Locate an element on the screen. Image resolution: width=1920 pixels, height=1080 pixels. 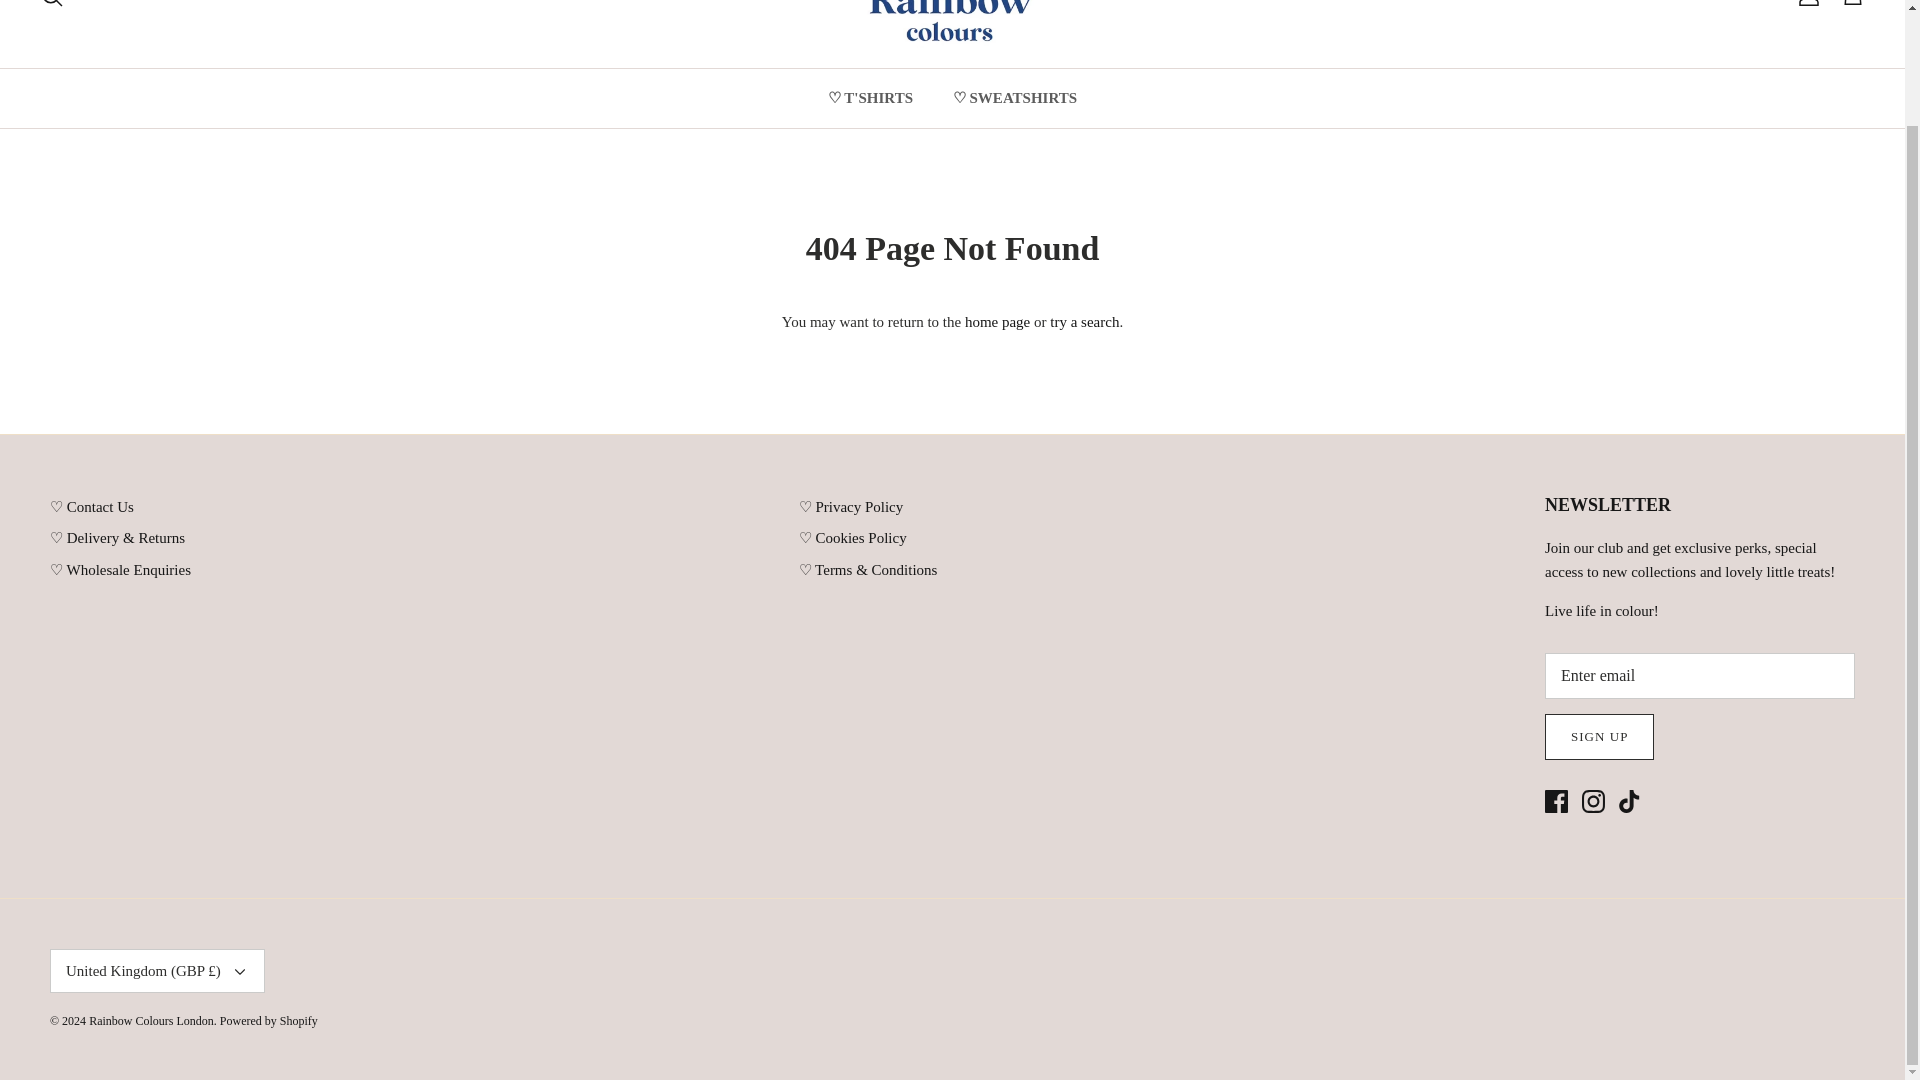
Instagram is located at coordinates (1594, 801).